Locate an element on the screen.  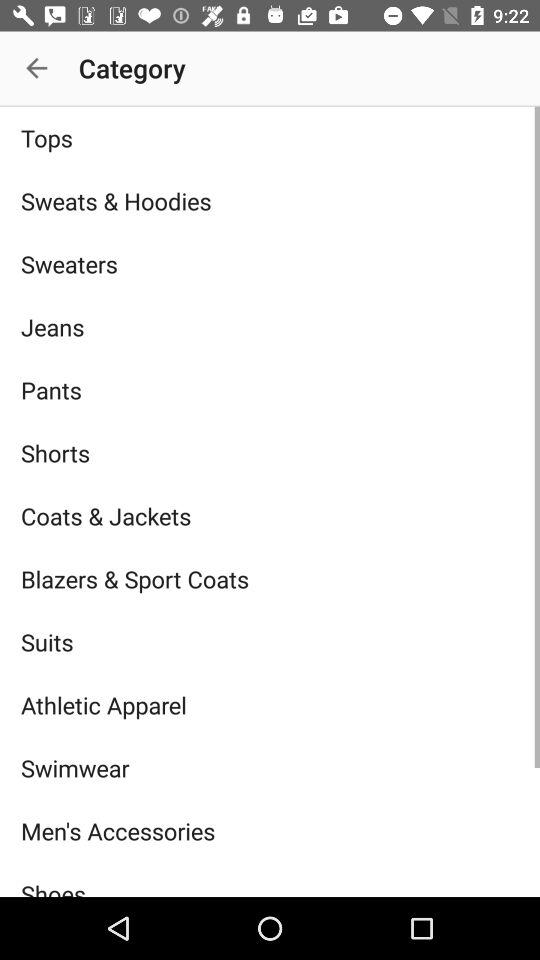
select shoes item is located at coordinates (270, 879).